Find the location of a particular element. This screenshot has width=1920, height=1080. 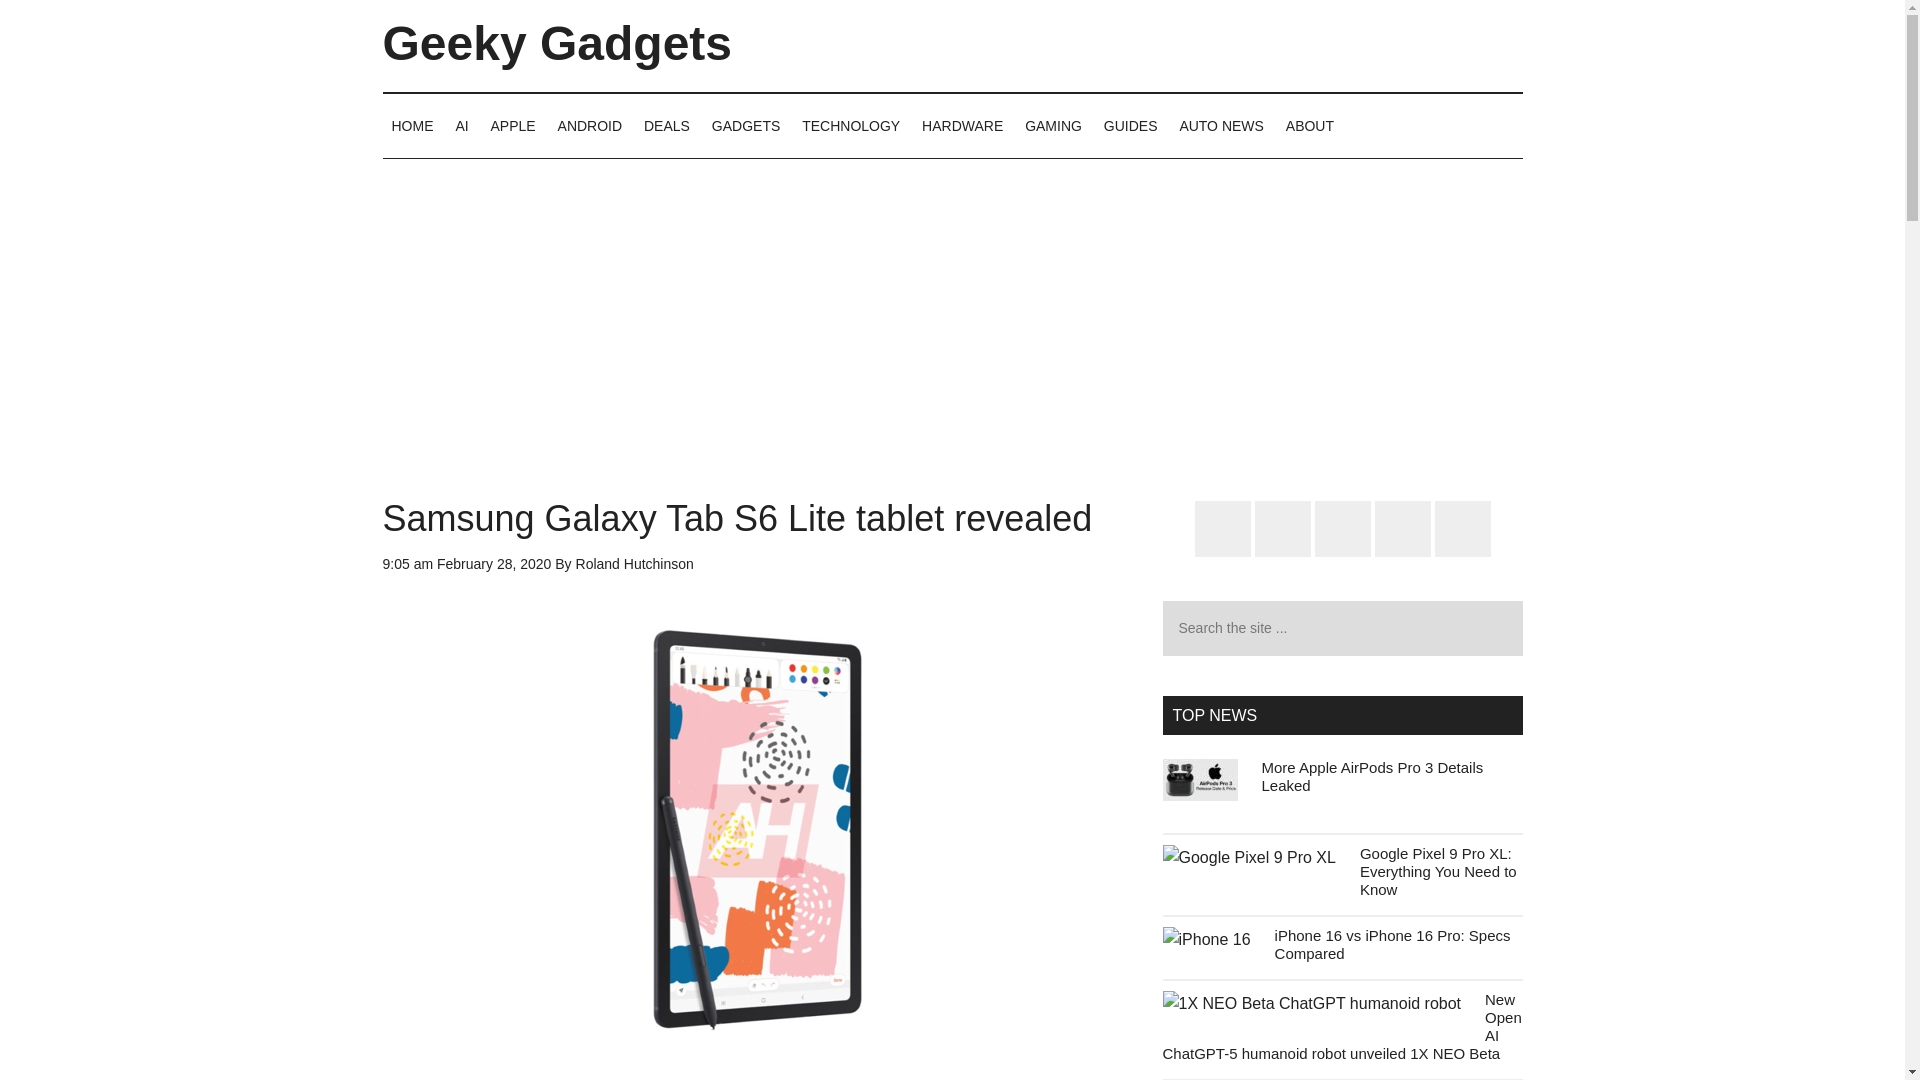

About Geeky Gadgets is located at coordinates (1309, 125).